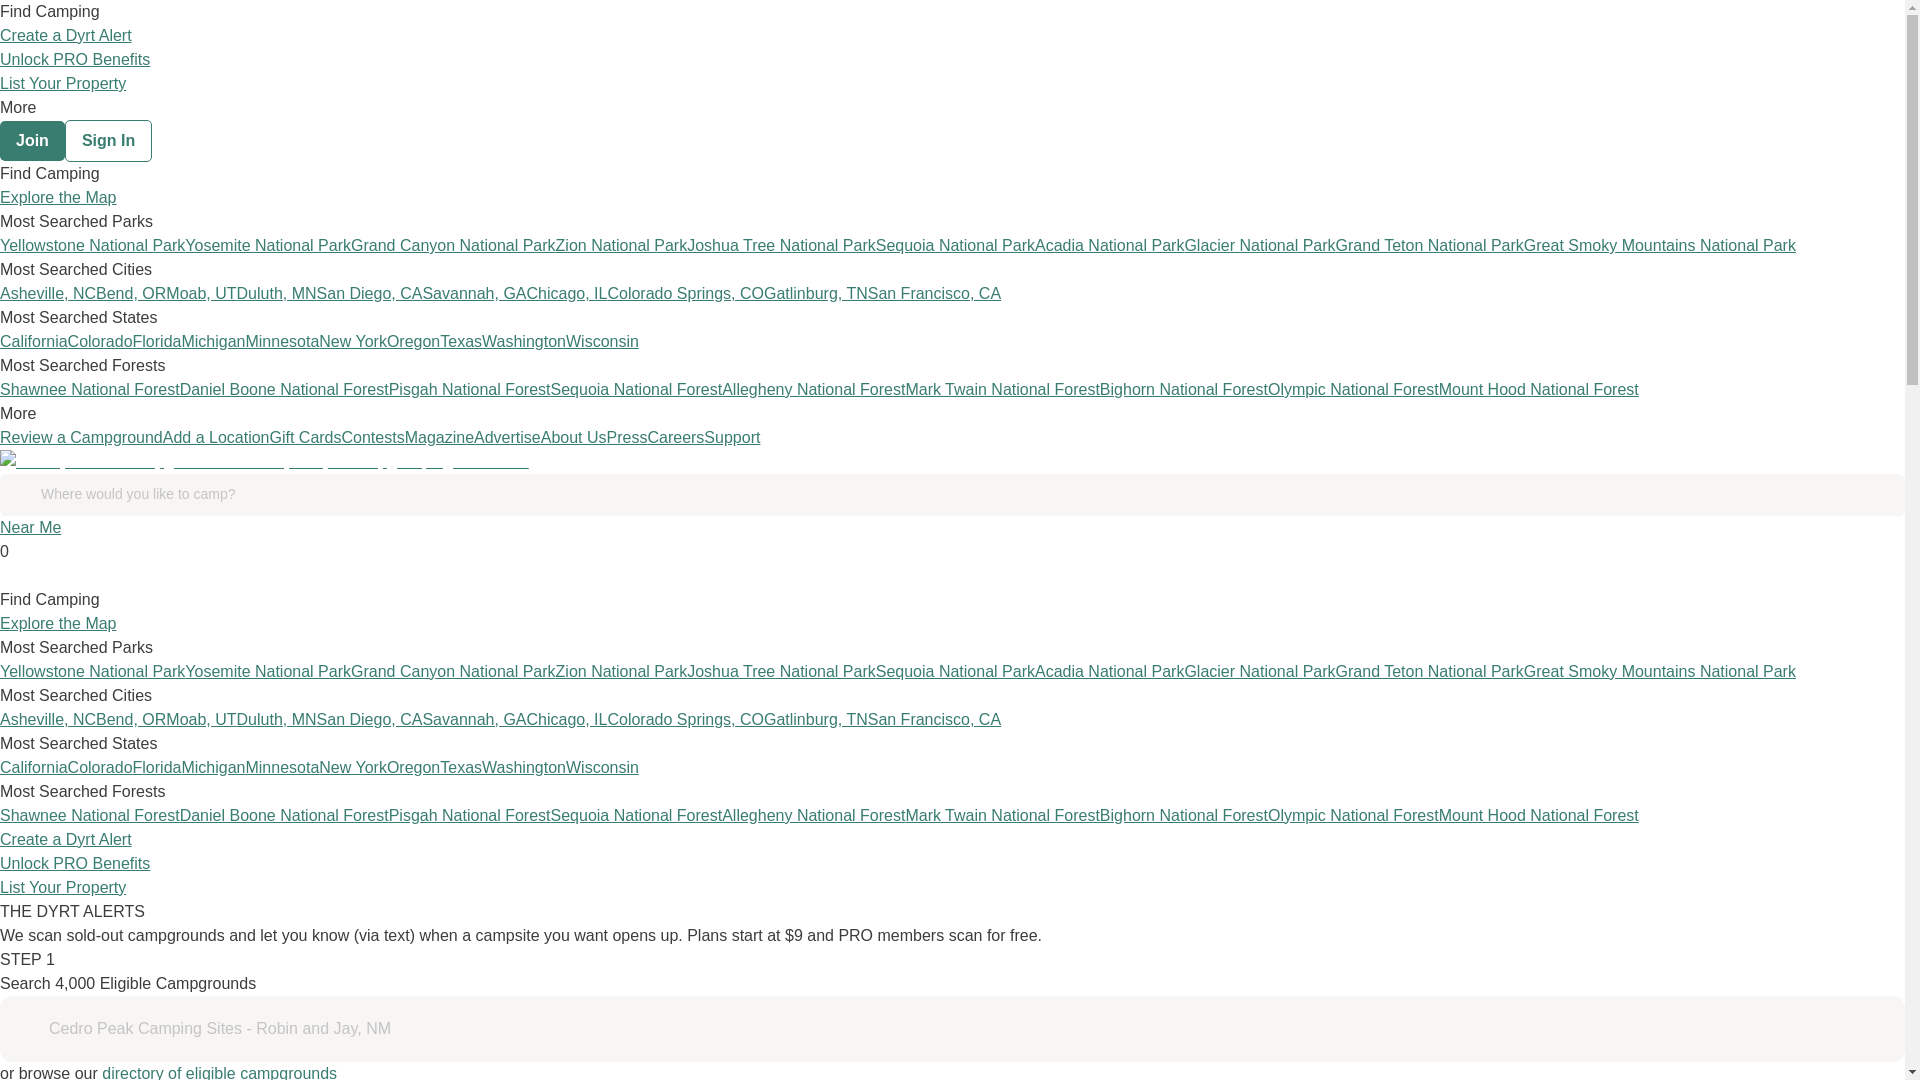  I want to click on San Diego, CA, so click(369, 294).